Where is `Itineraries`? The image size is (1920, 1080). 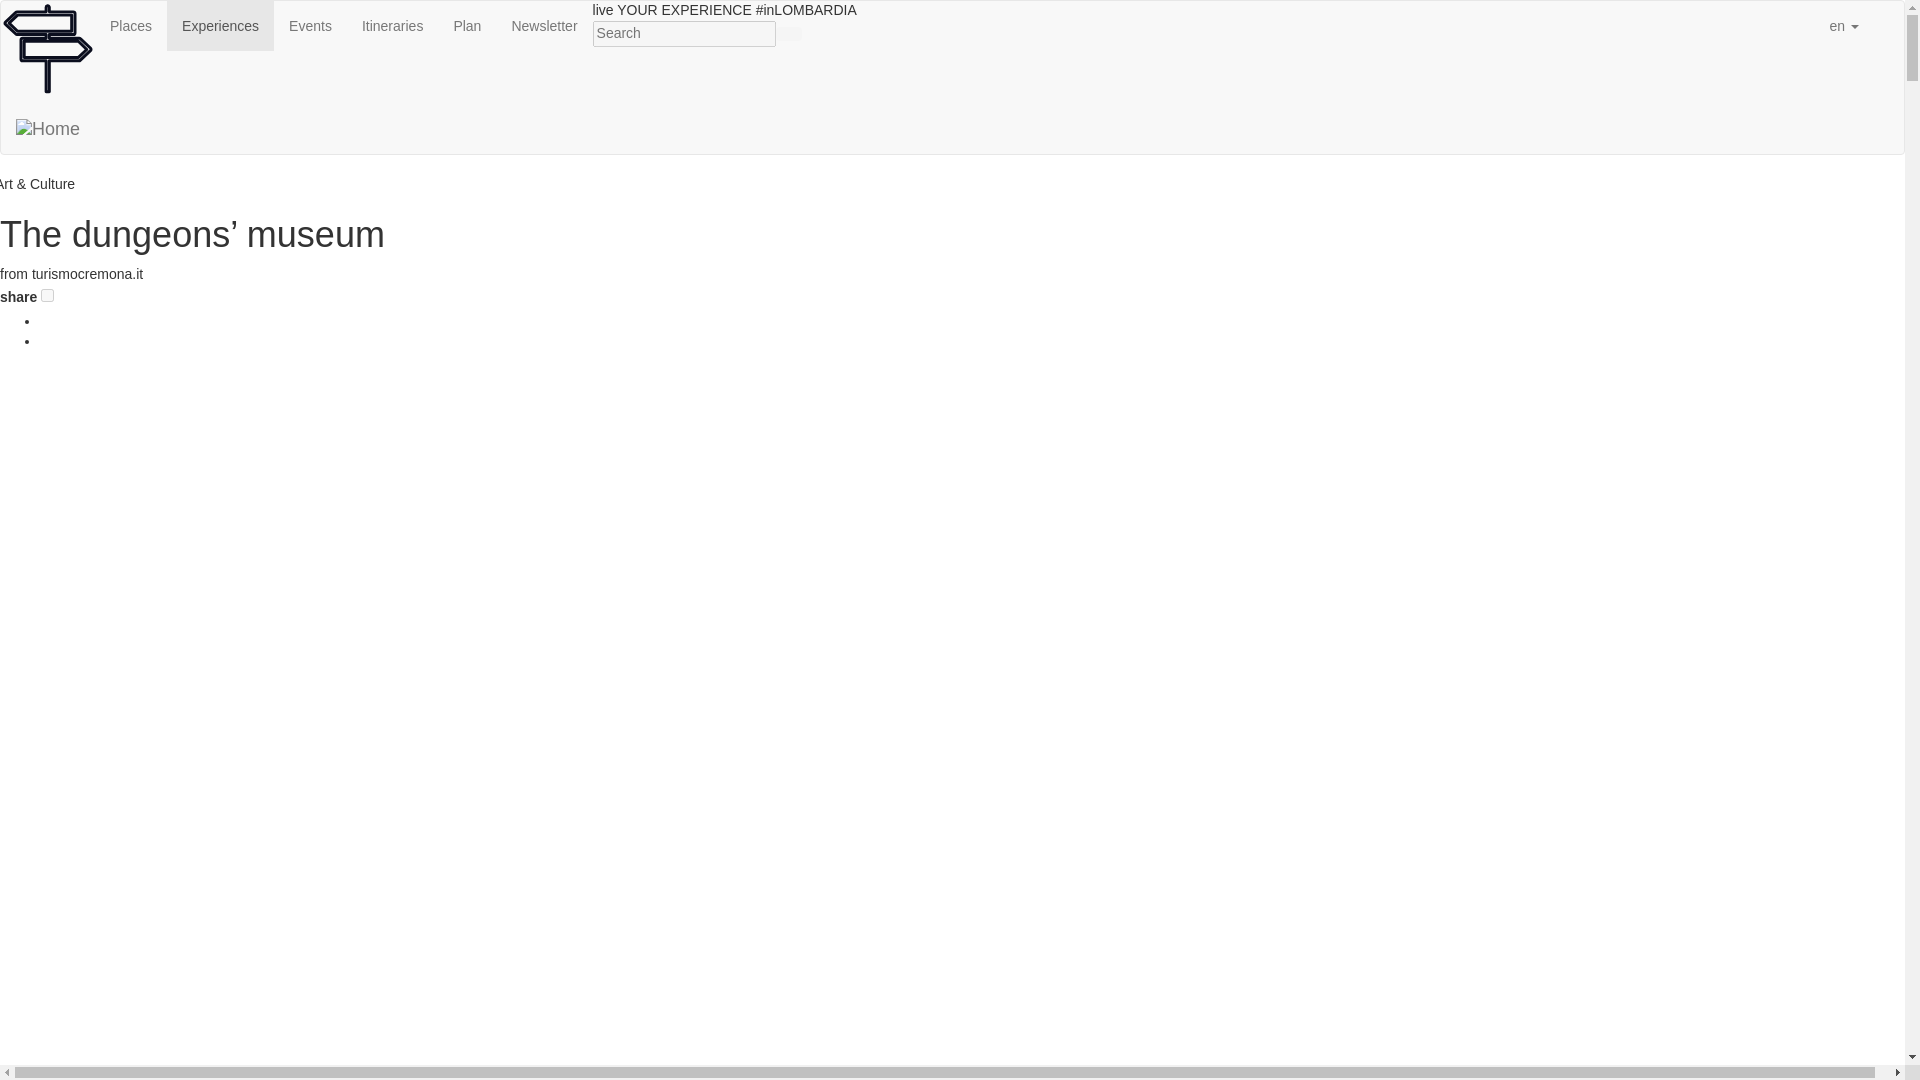
Itineraries is located at coordinates (392, 26).